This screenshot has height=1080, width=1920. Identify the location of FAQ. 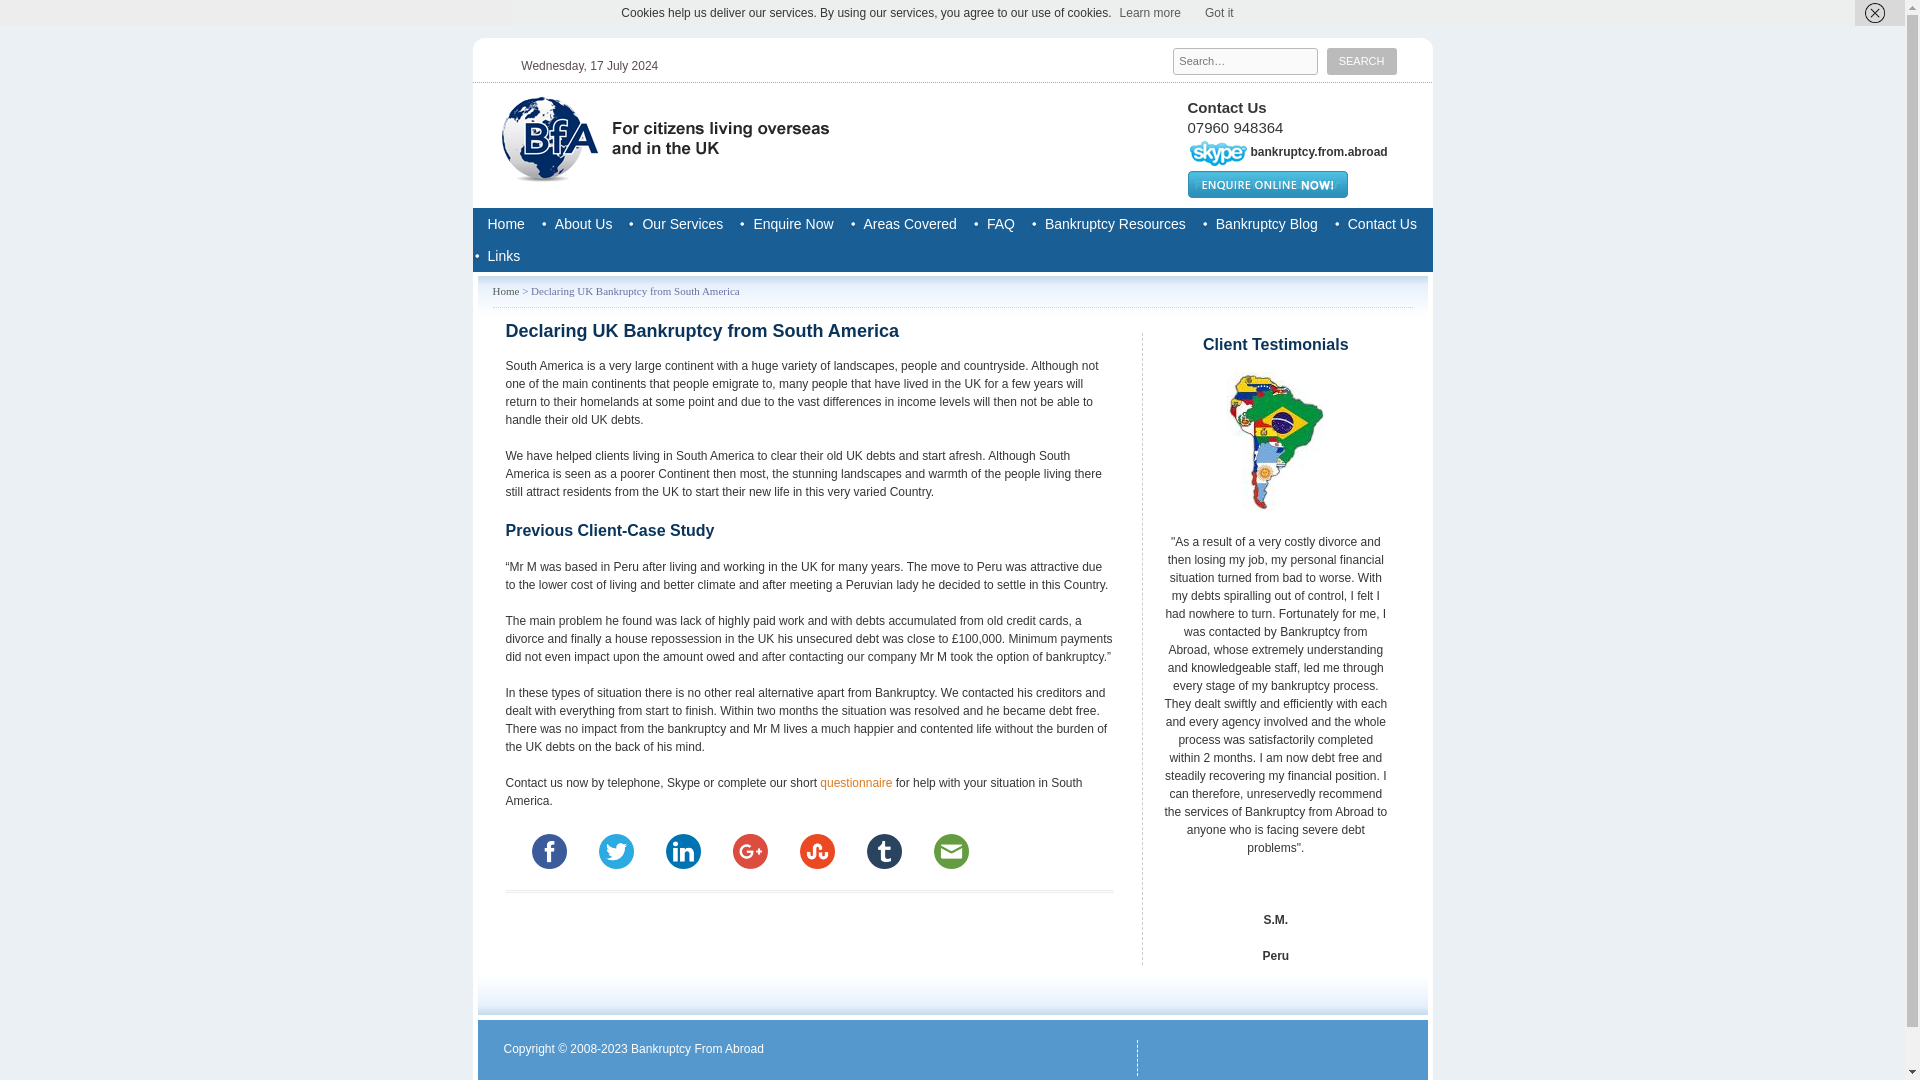
(1000, 224).